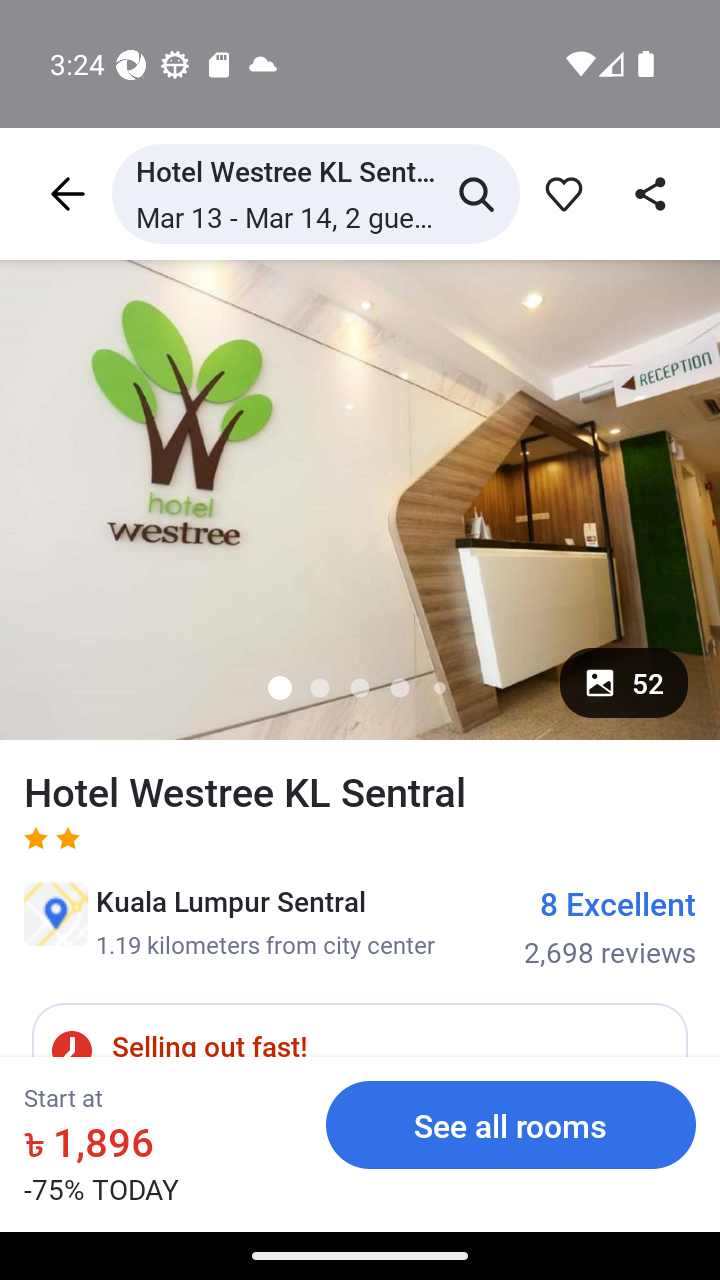 This screenshot has width=720, height=1280. What do you see at coordinates (560, 193) in the screenshot?
I see `favorite_icon 51e95598` at bounding box center [560, 193].